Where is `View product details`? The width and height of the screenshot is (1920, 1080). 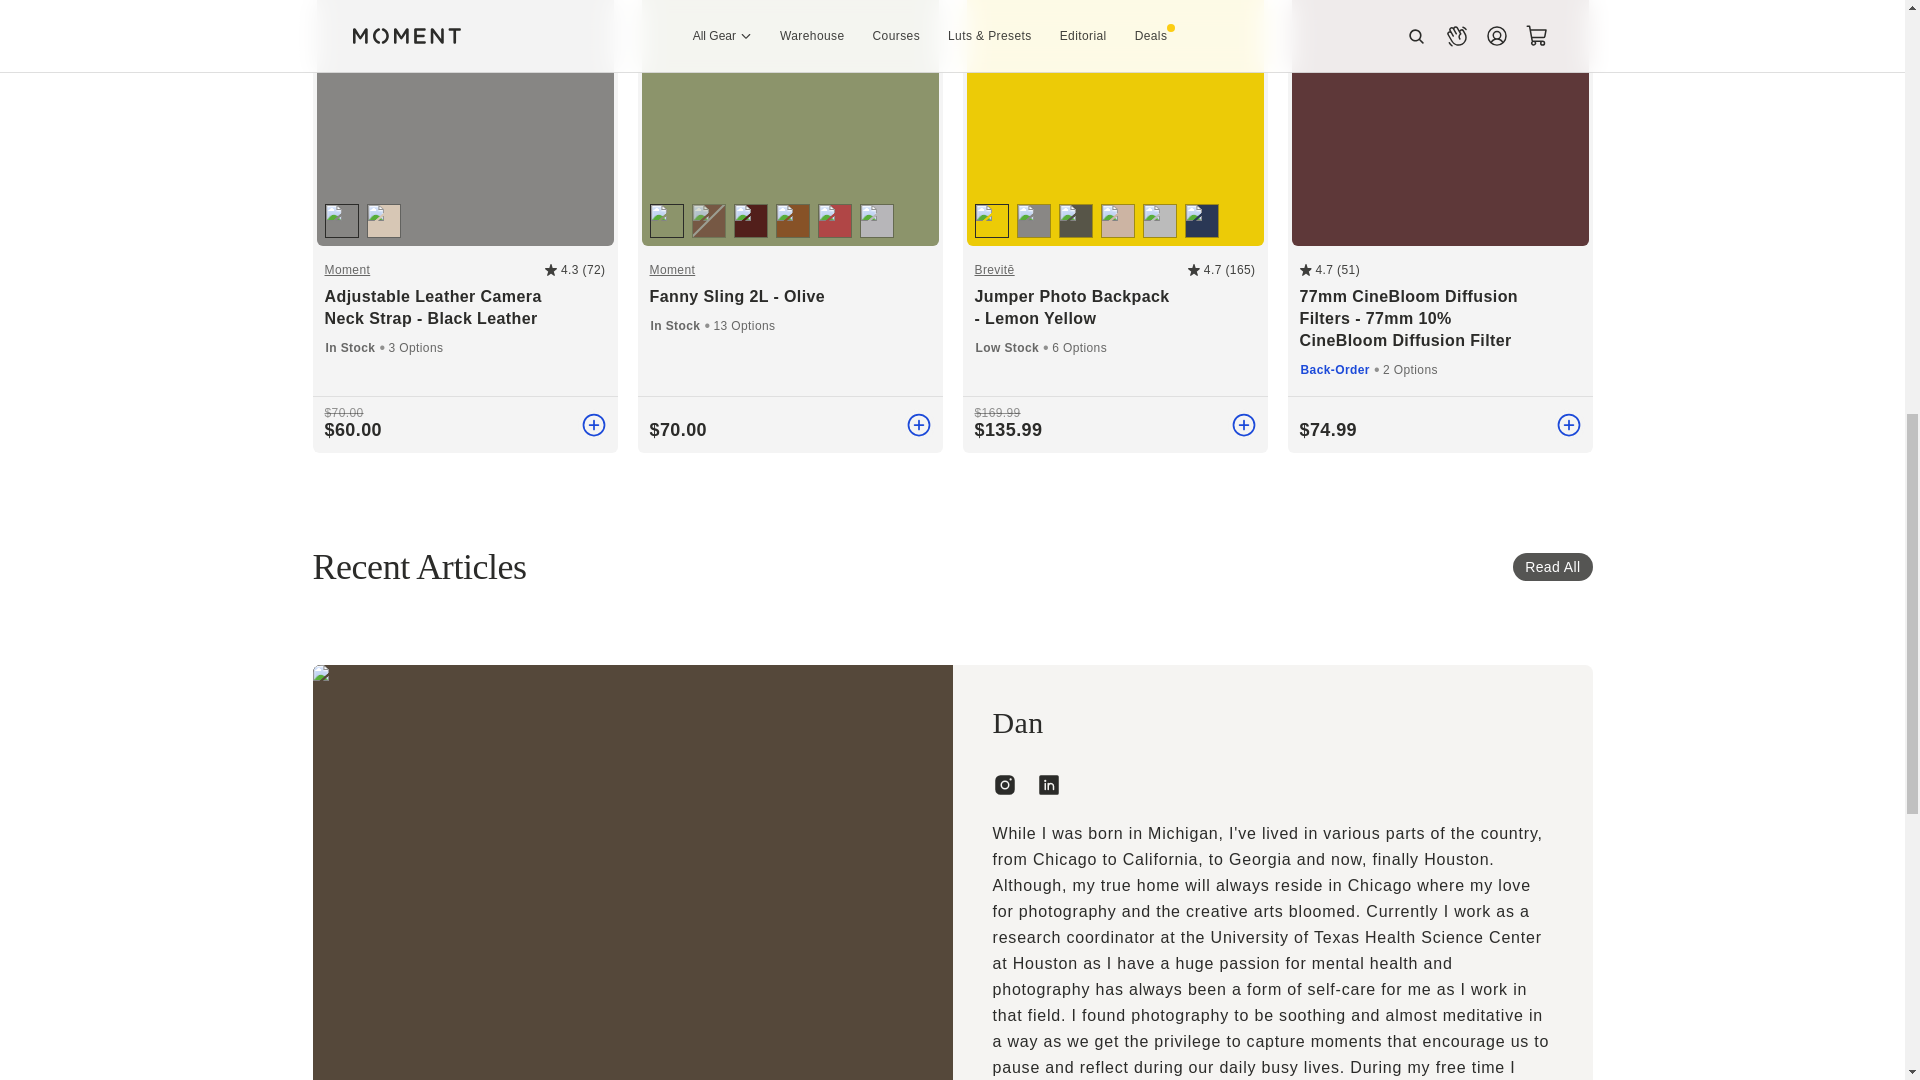
View product details is located at coordinates (678, 430).